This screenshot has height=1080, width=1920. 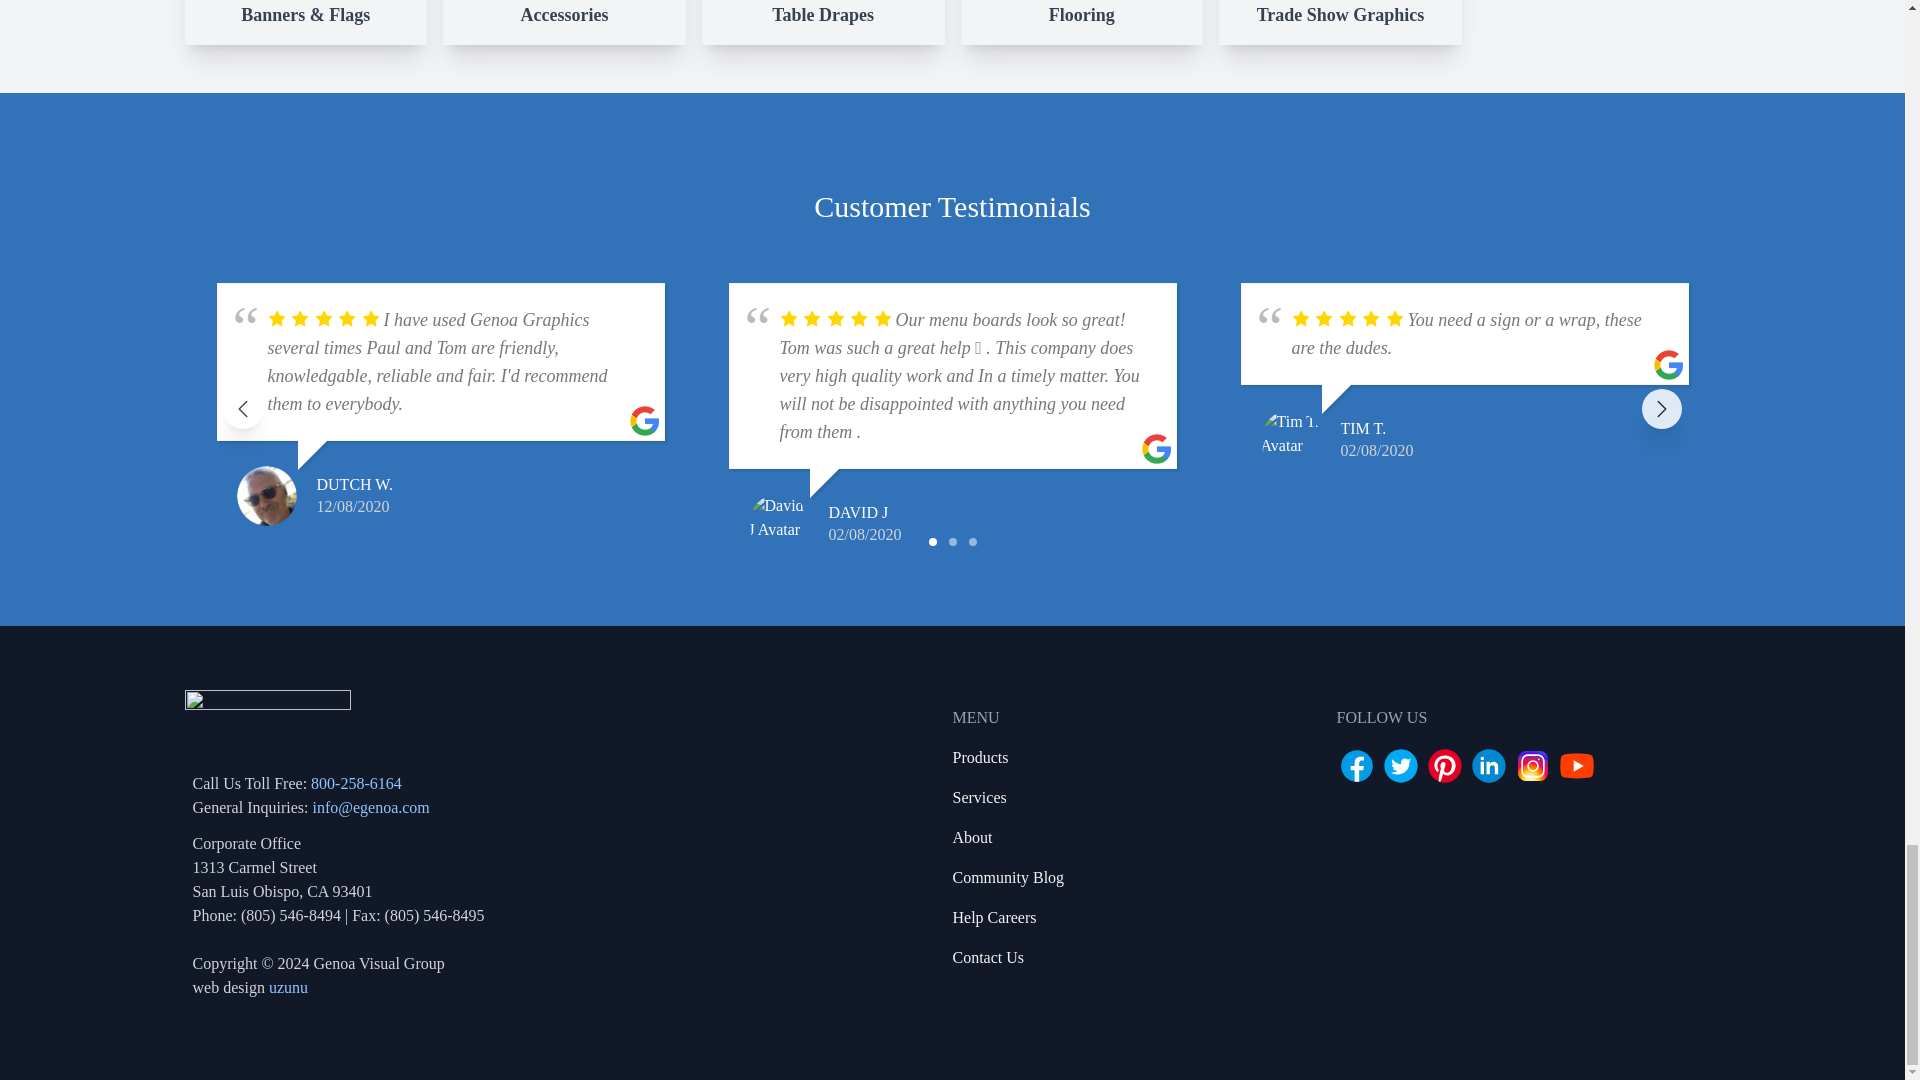 I want to click on Flooring, so click(x=1082, y=22).